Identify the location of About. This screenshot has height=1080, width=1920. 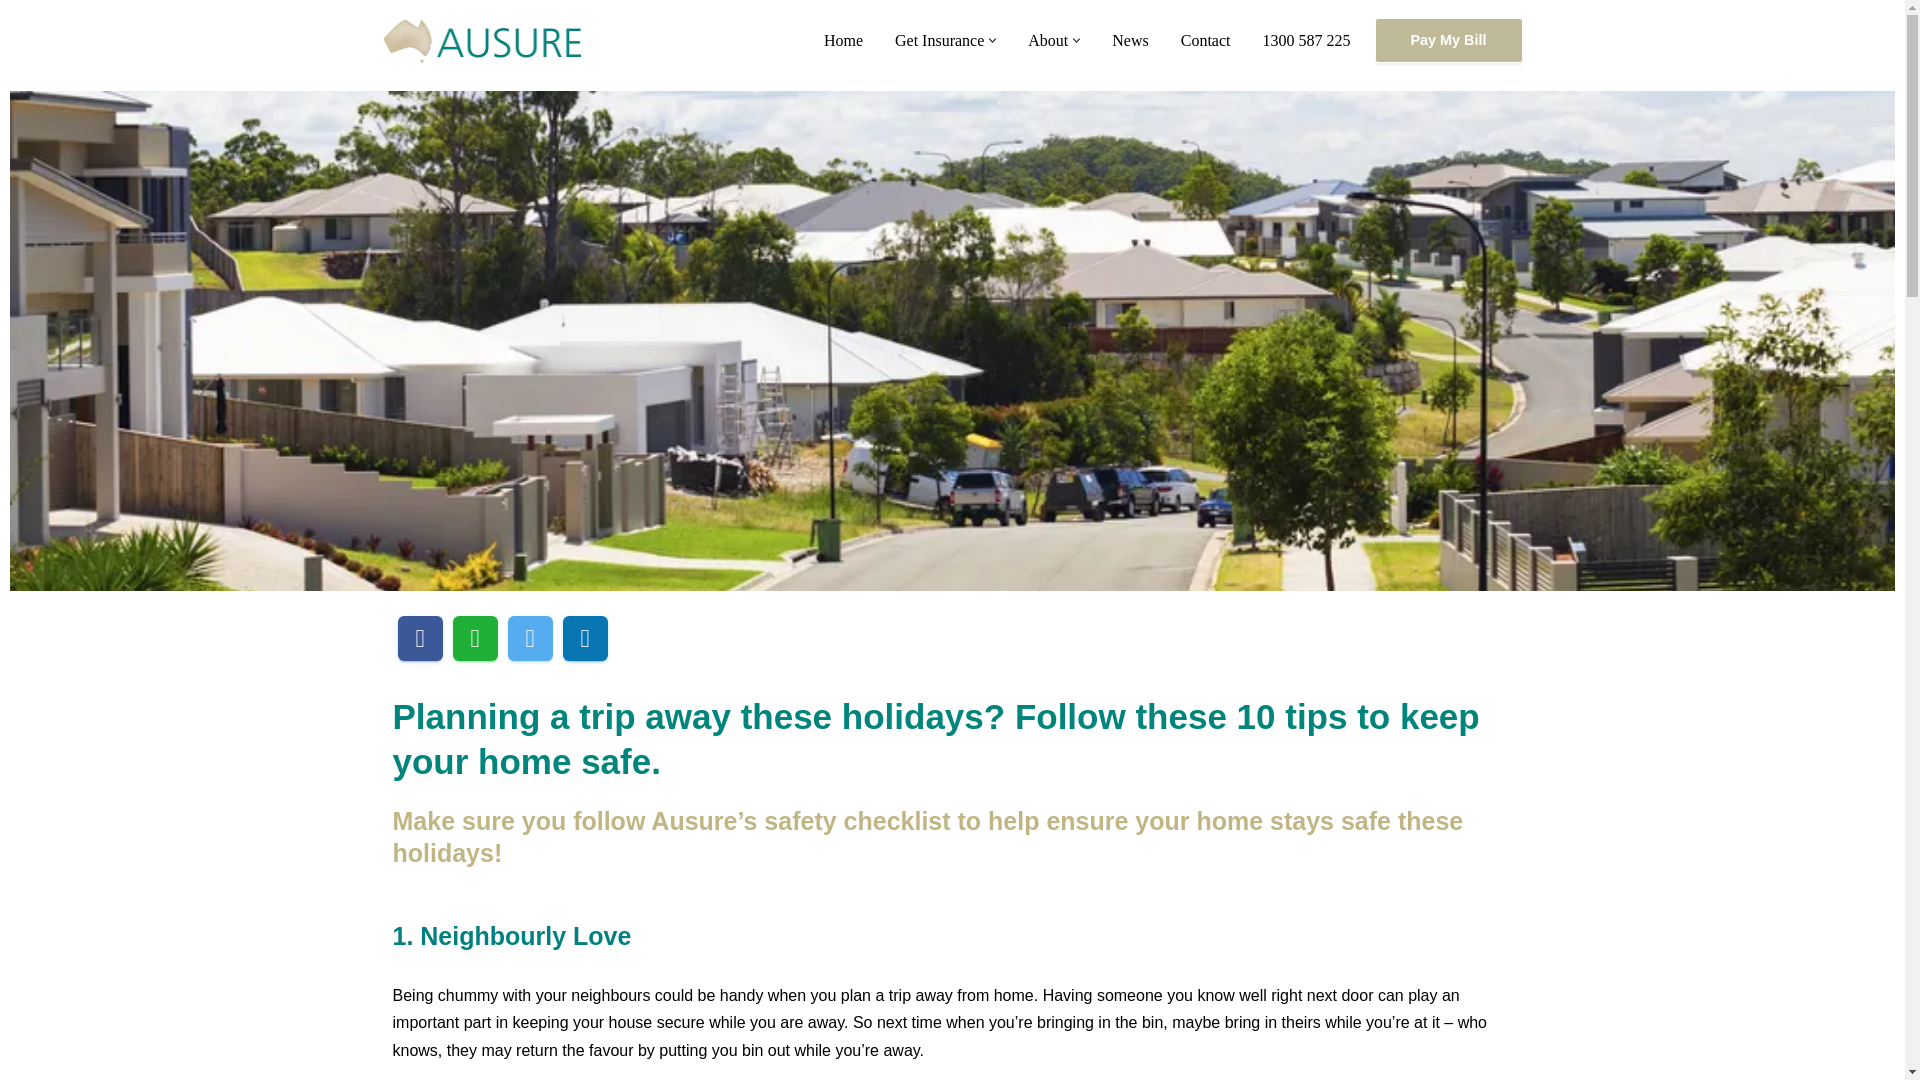
(1047, 40).